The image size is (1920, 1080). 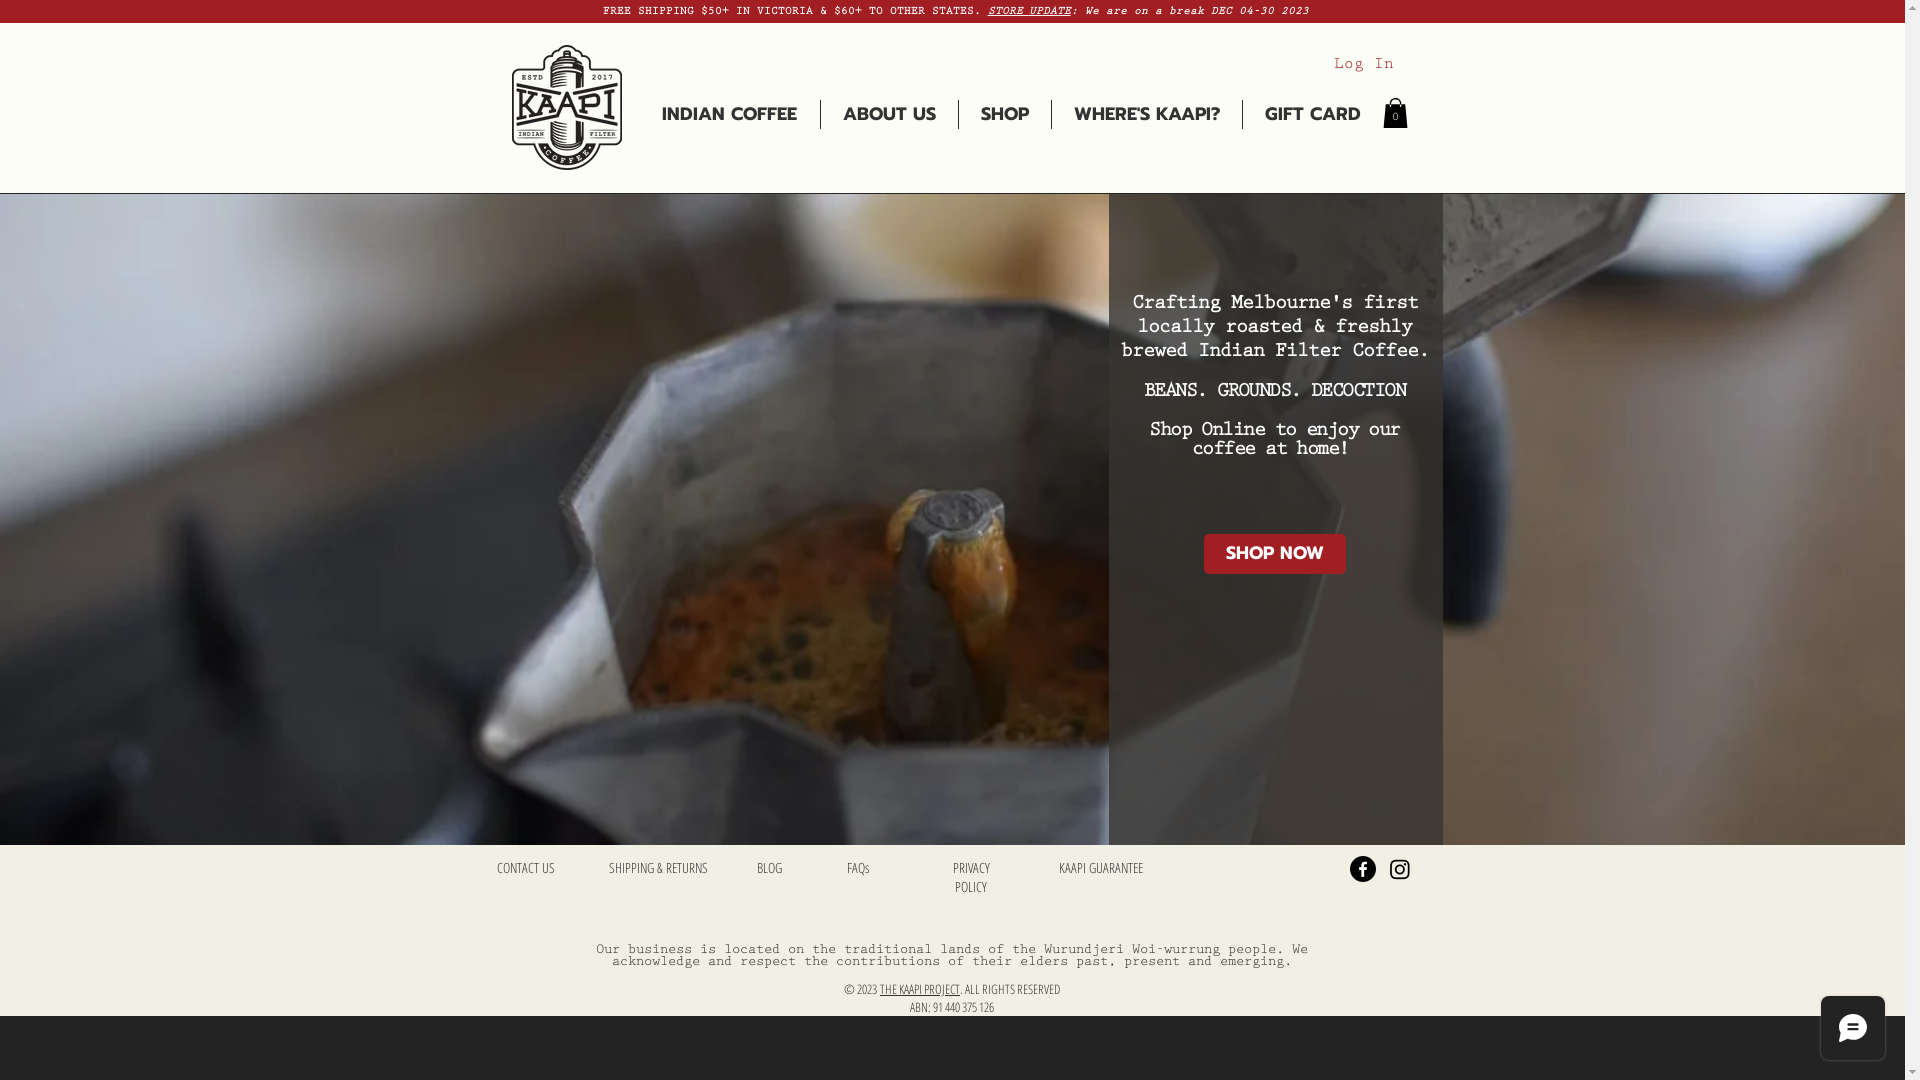 I want to click on SHOP, so click(x=1004, y=114).